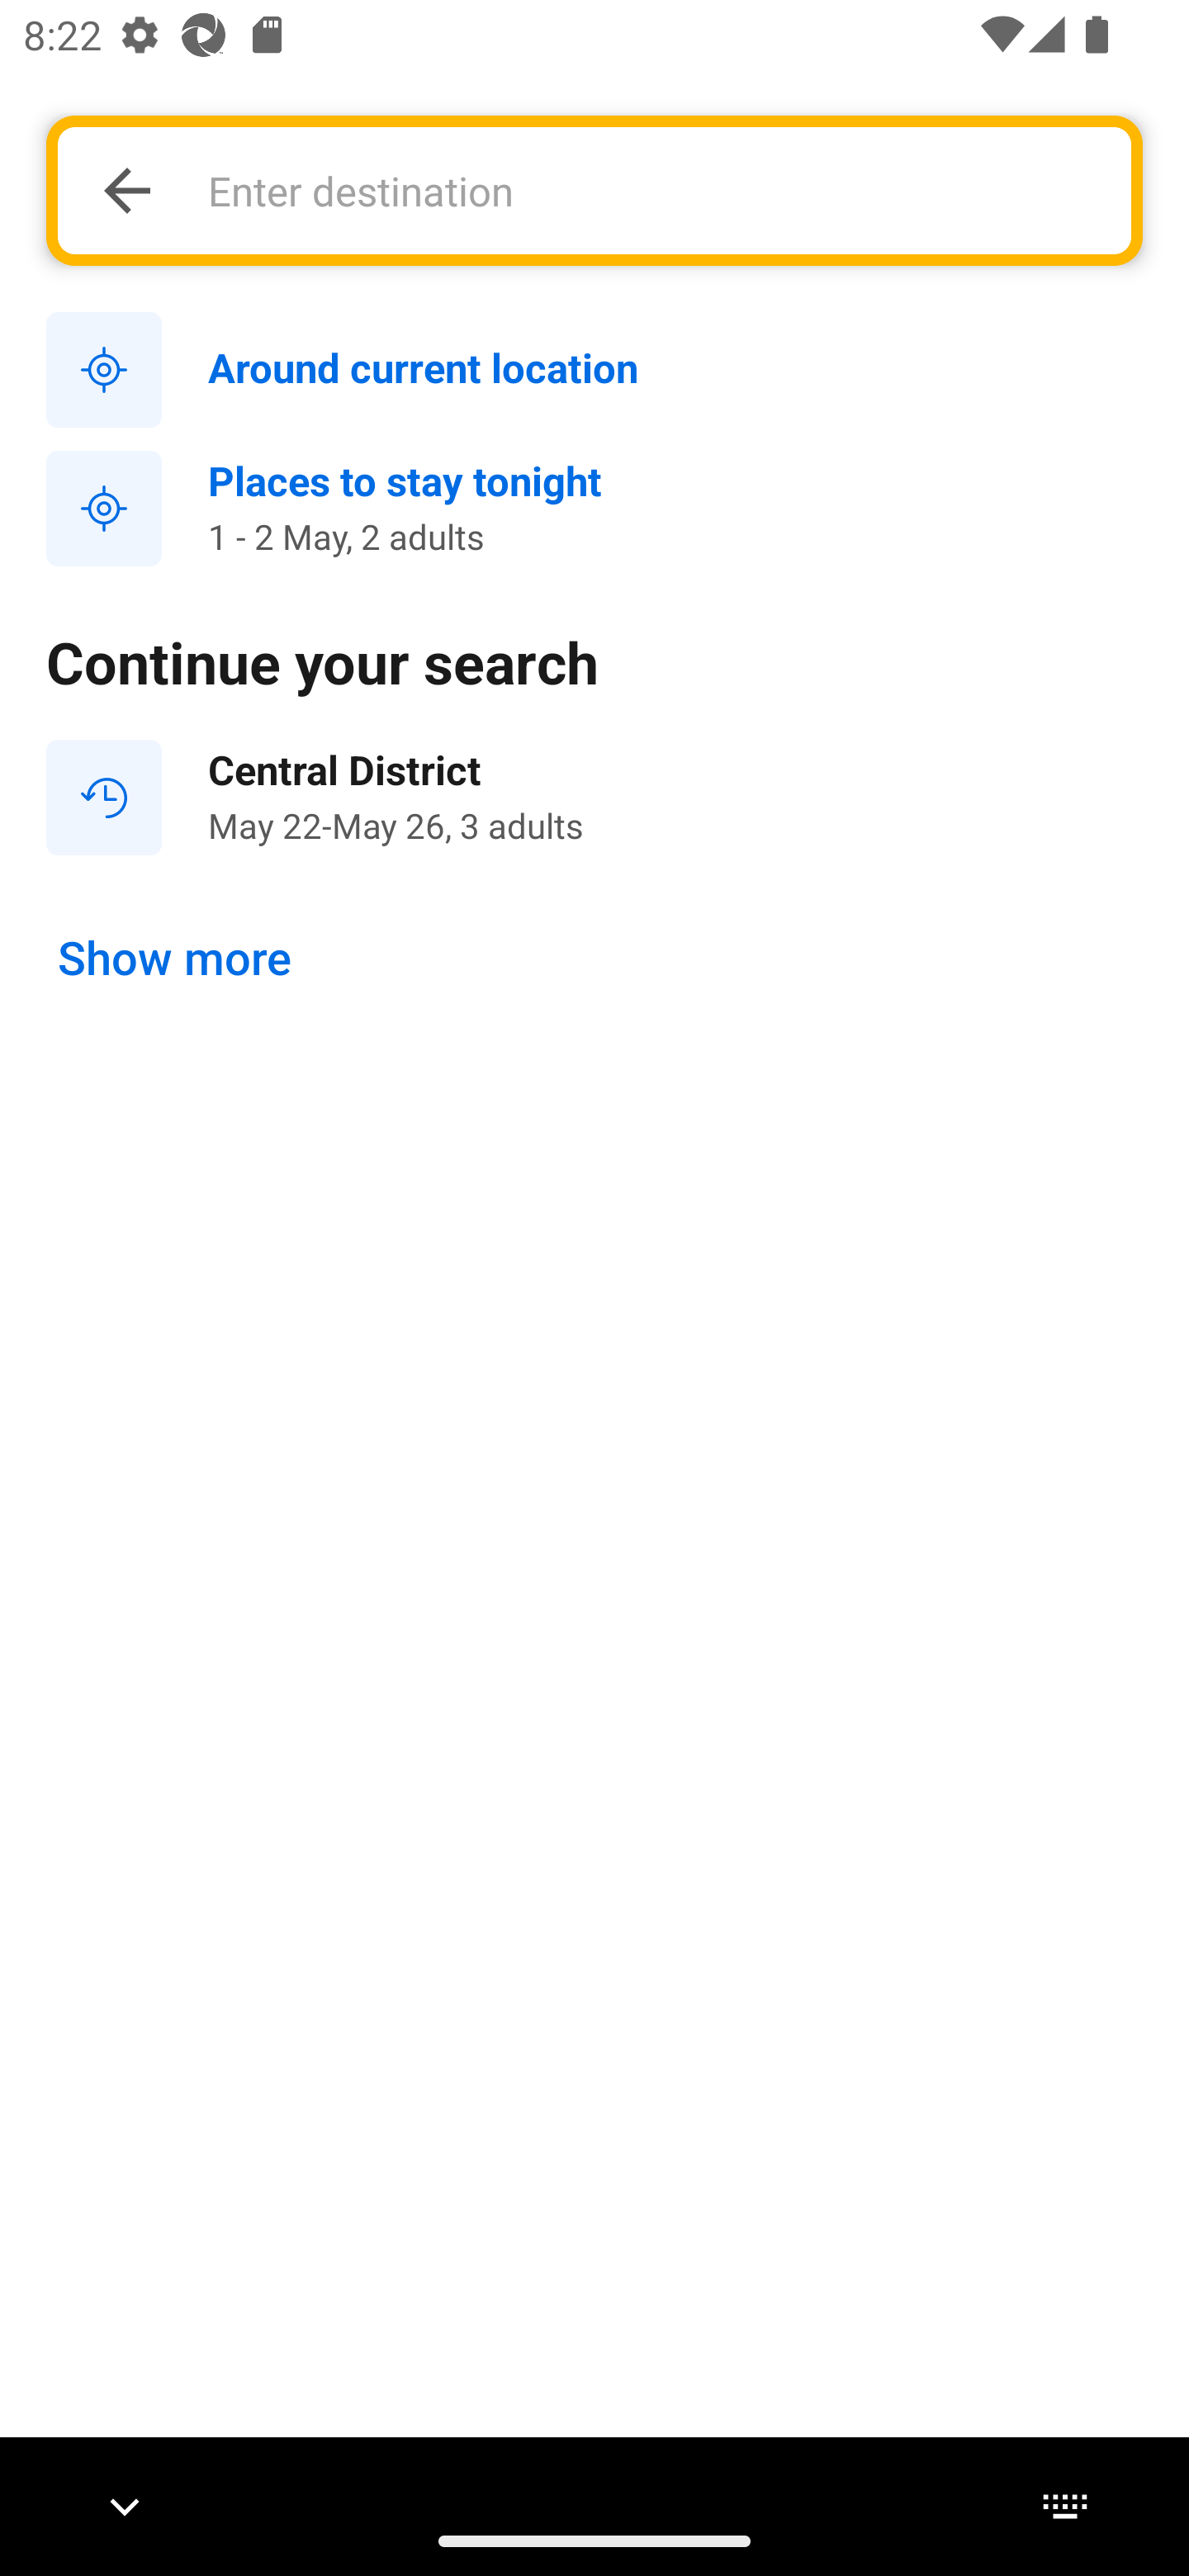 The image size is (1189, 2576). I want to click on Central District May 22-May 26, 3 adults , so click(594, 798).